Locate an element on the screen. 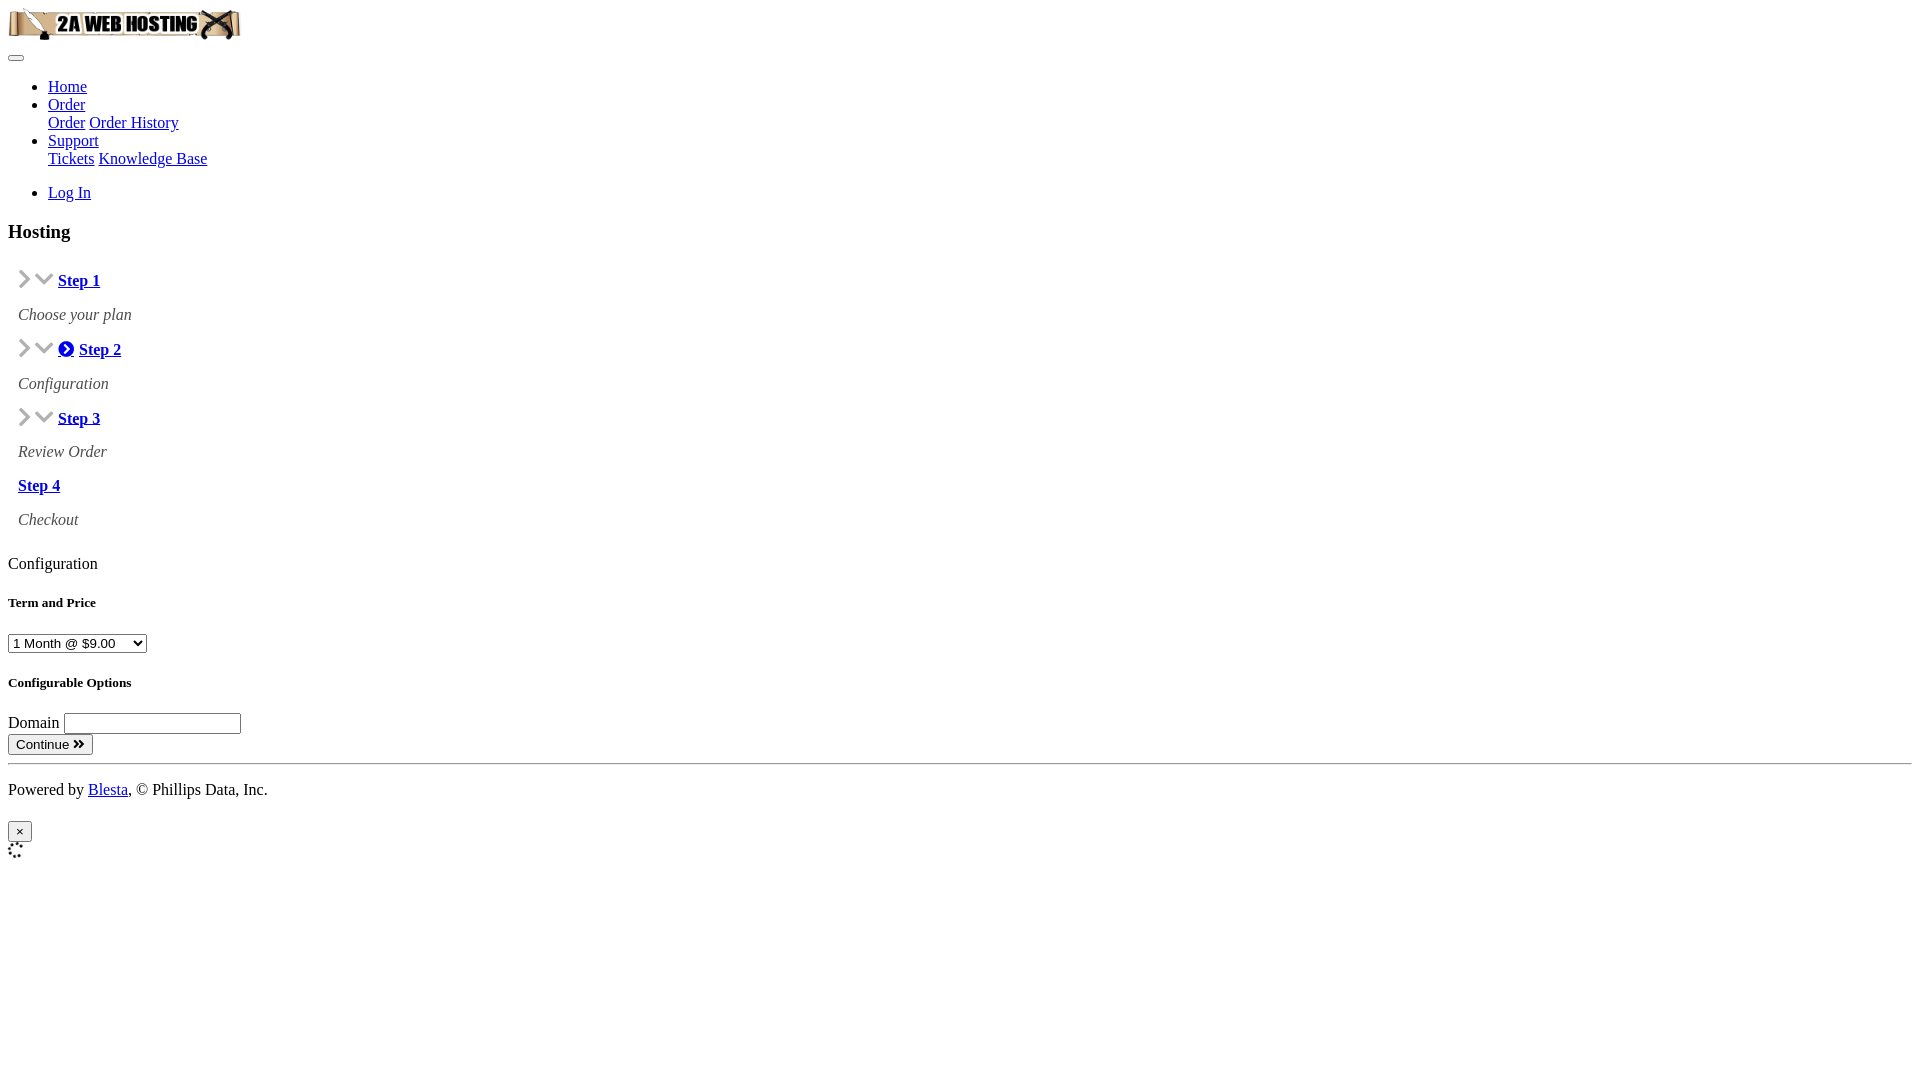 The image size is (1920, 1080). Blesta is located at coordinates (108, 790).